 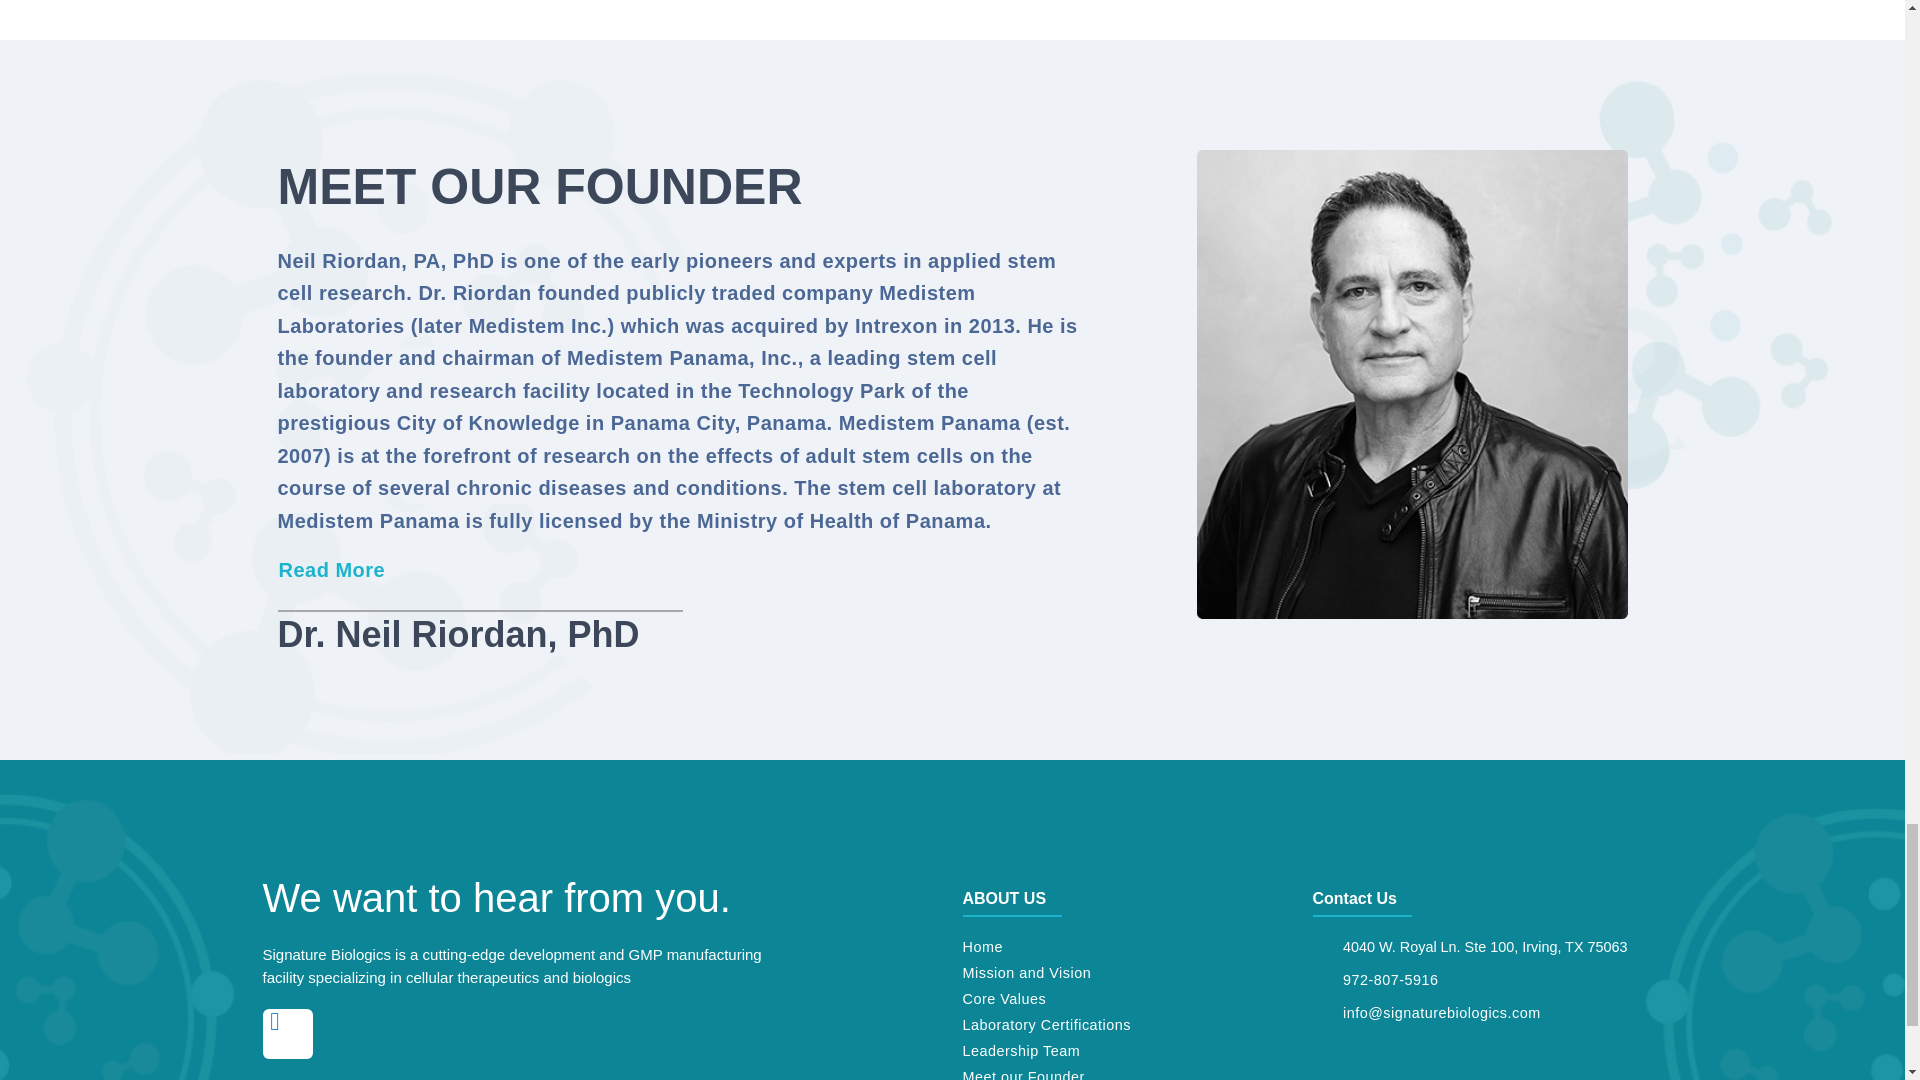 What do you see at coordinates (1126, 1025) in the screenshot?
I see `Laboratory Certifications` at bounding box center [1126, 1025].